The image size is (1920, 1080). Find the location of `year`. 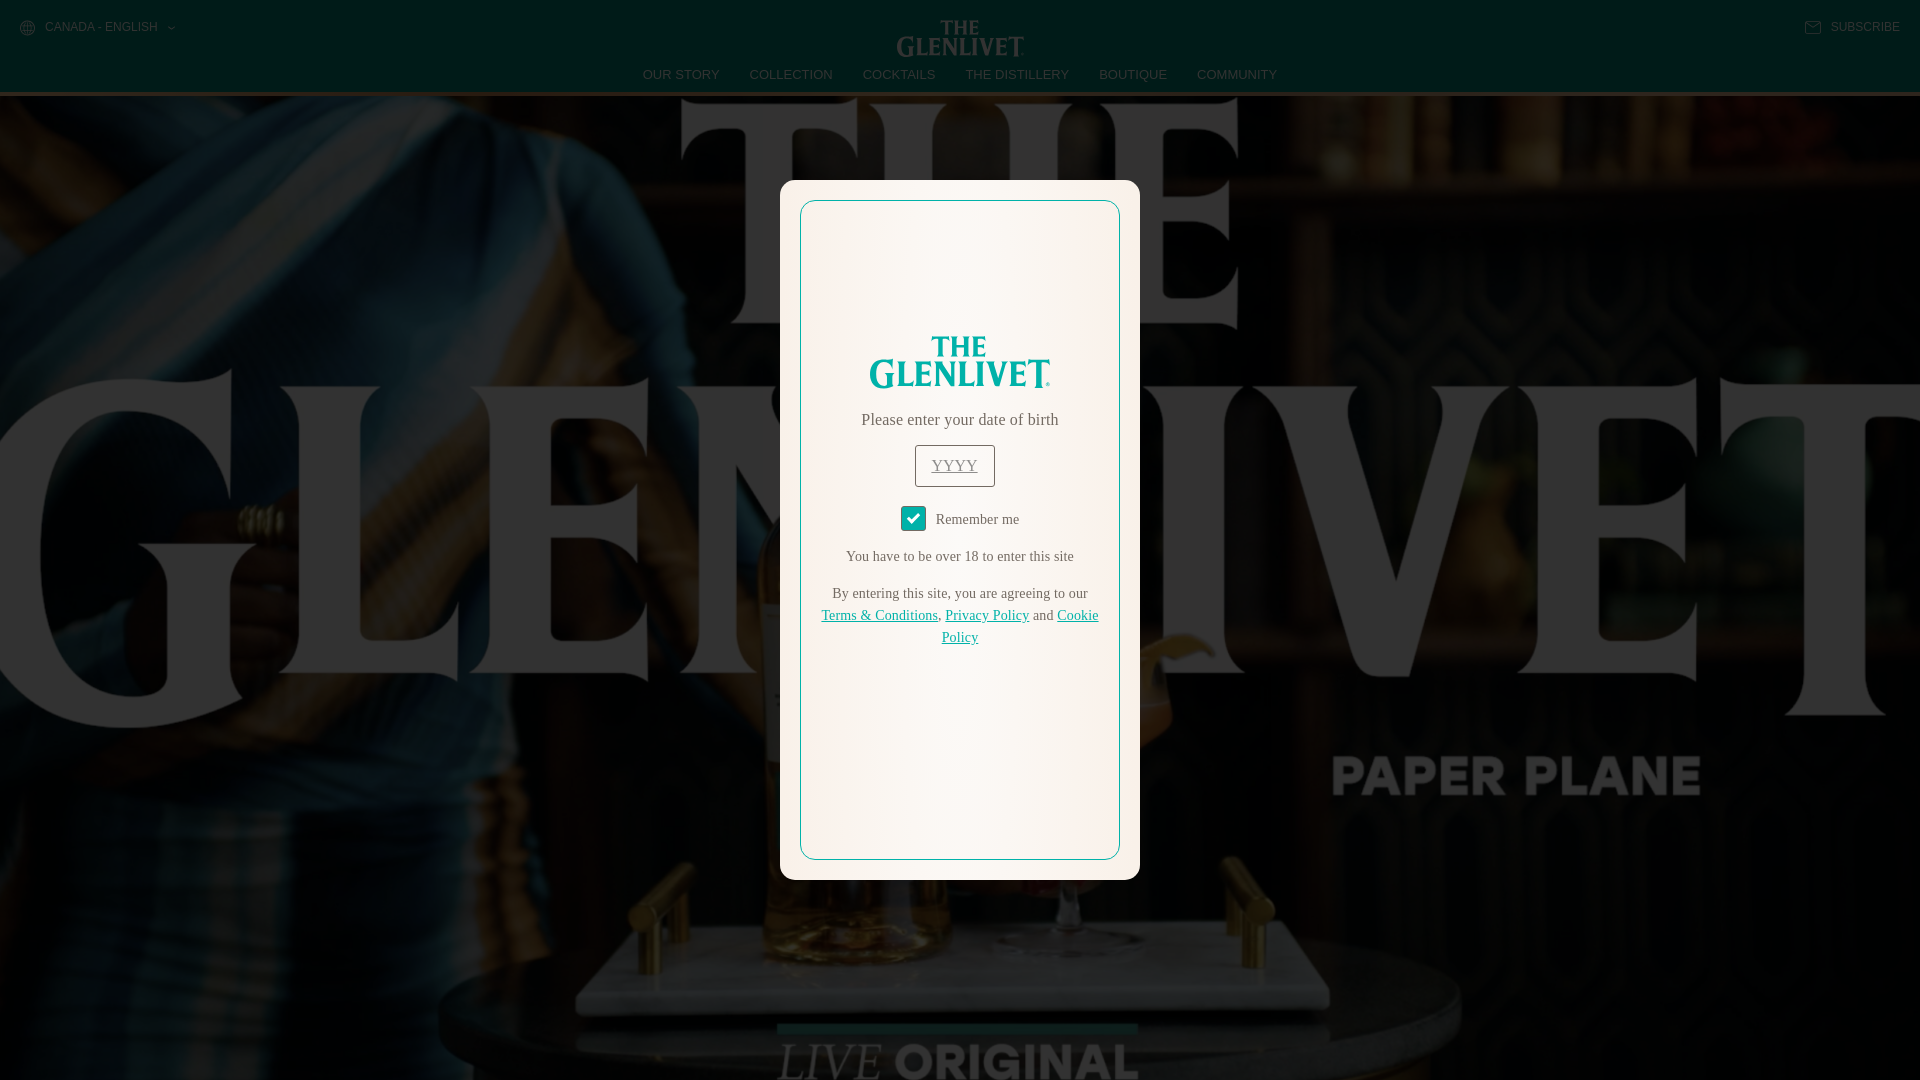

year is located at coordinates (954, 466).